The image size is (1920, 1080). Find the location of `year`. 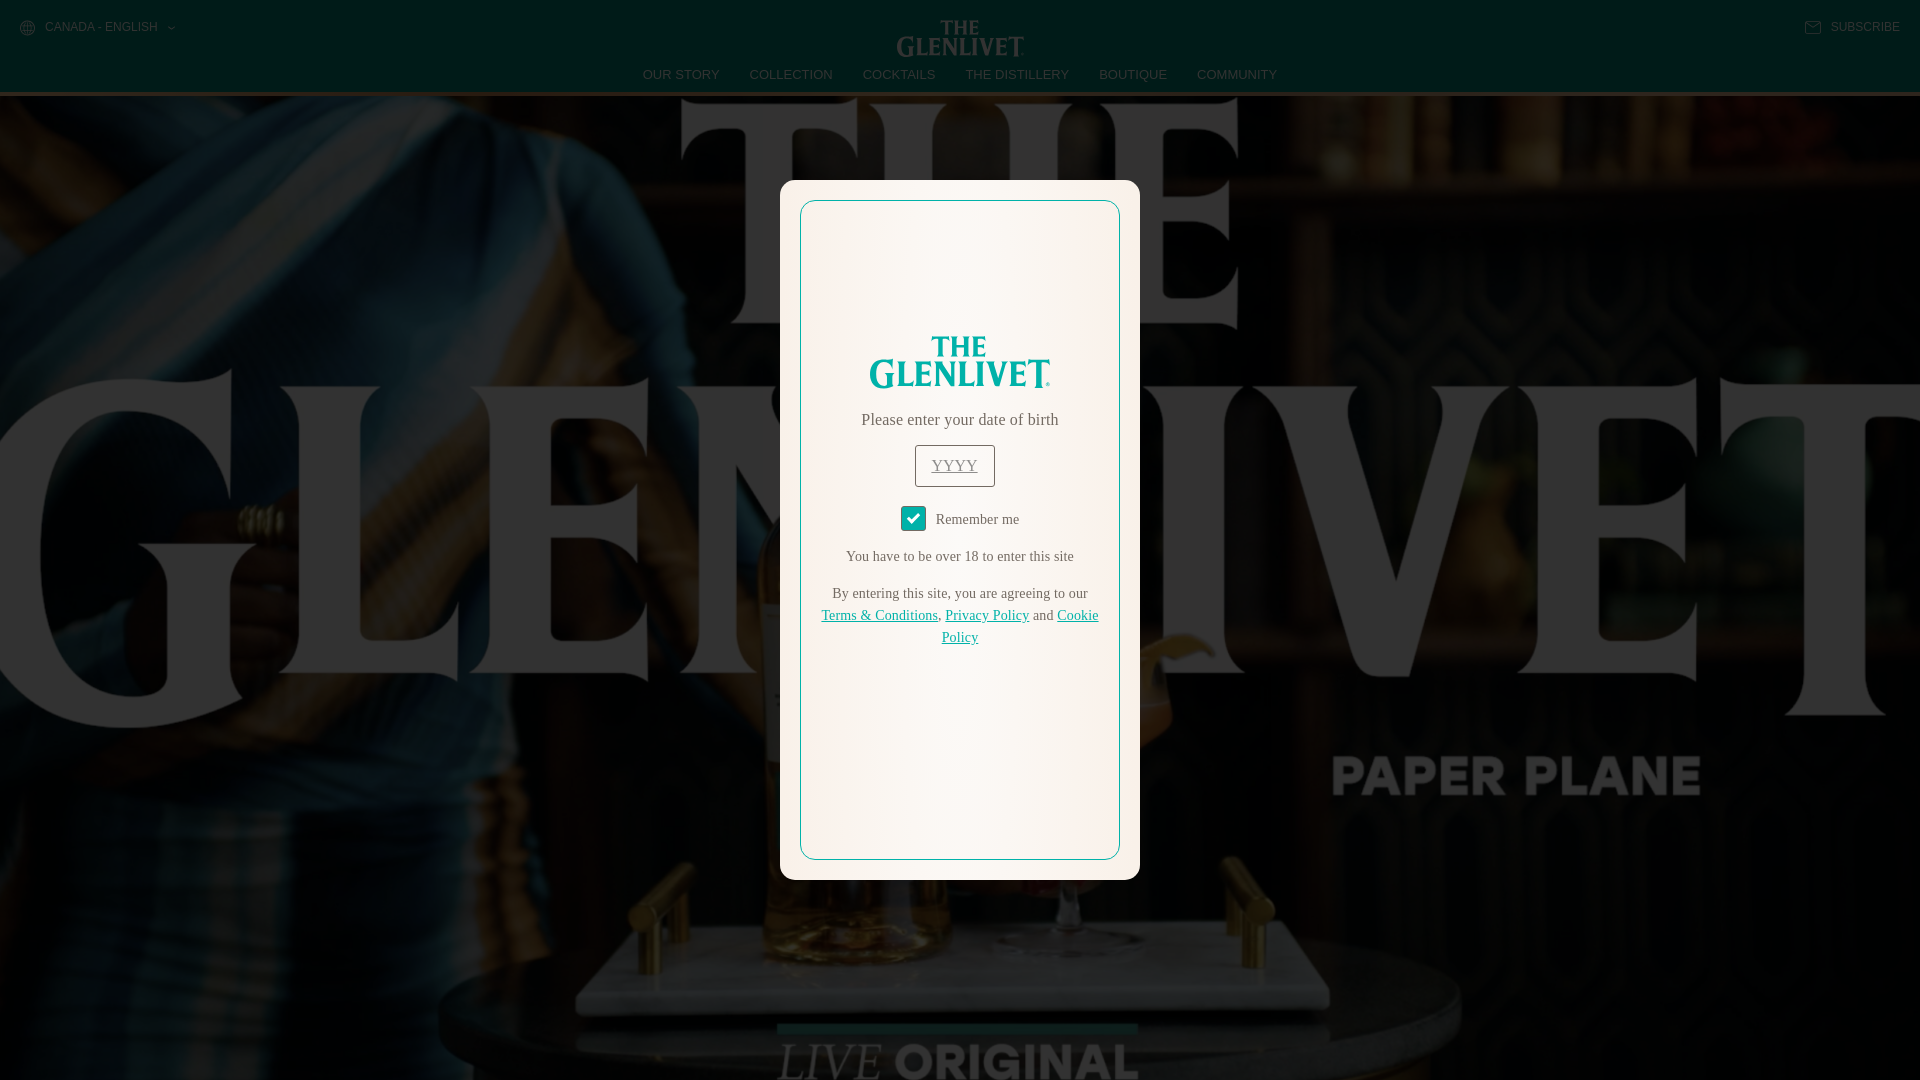

year is located at coordinates (954, 466).